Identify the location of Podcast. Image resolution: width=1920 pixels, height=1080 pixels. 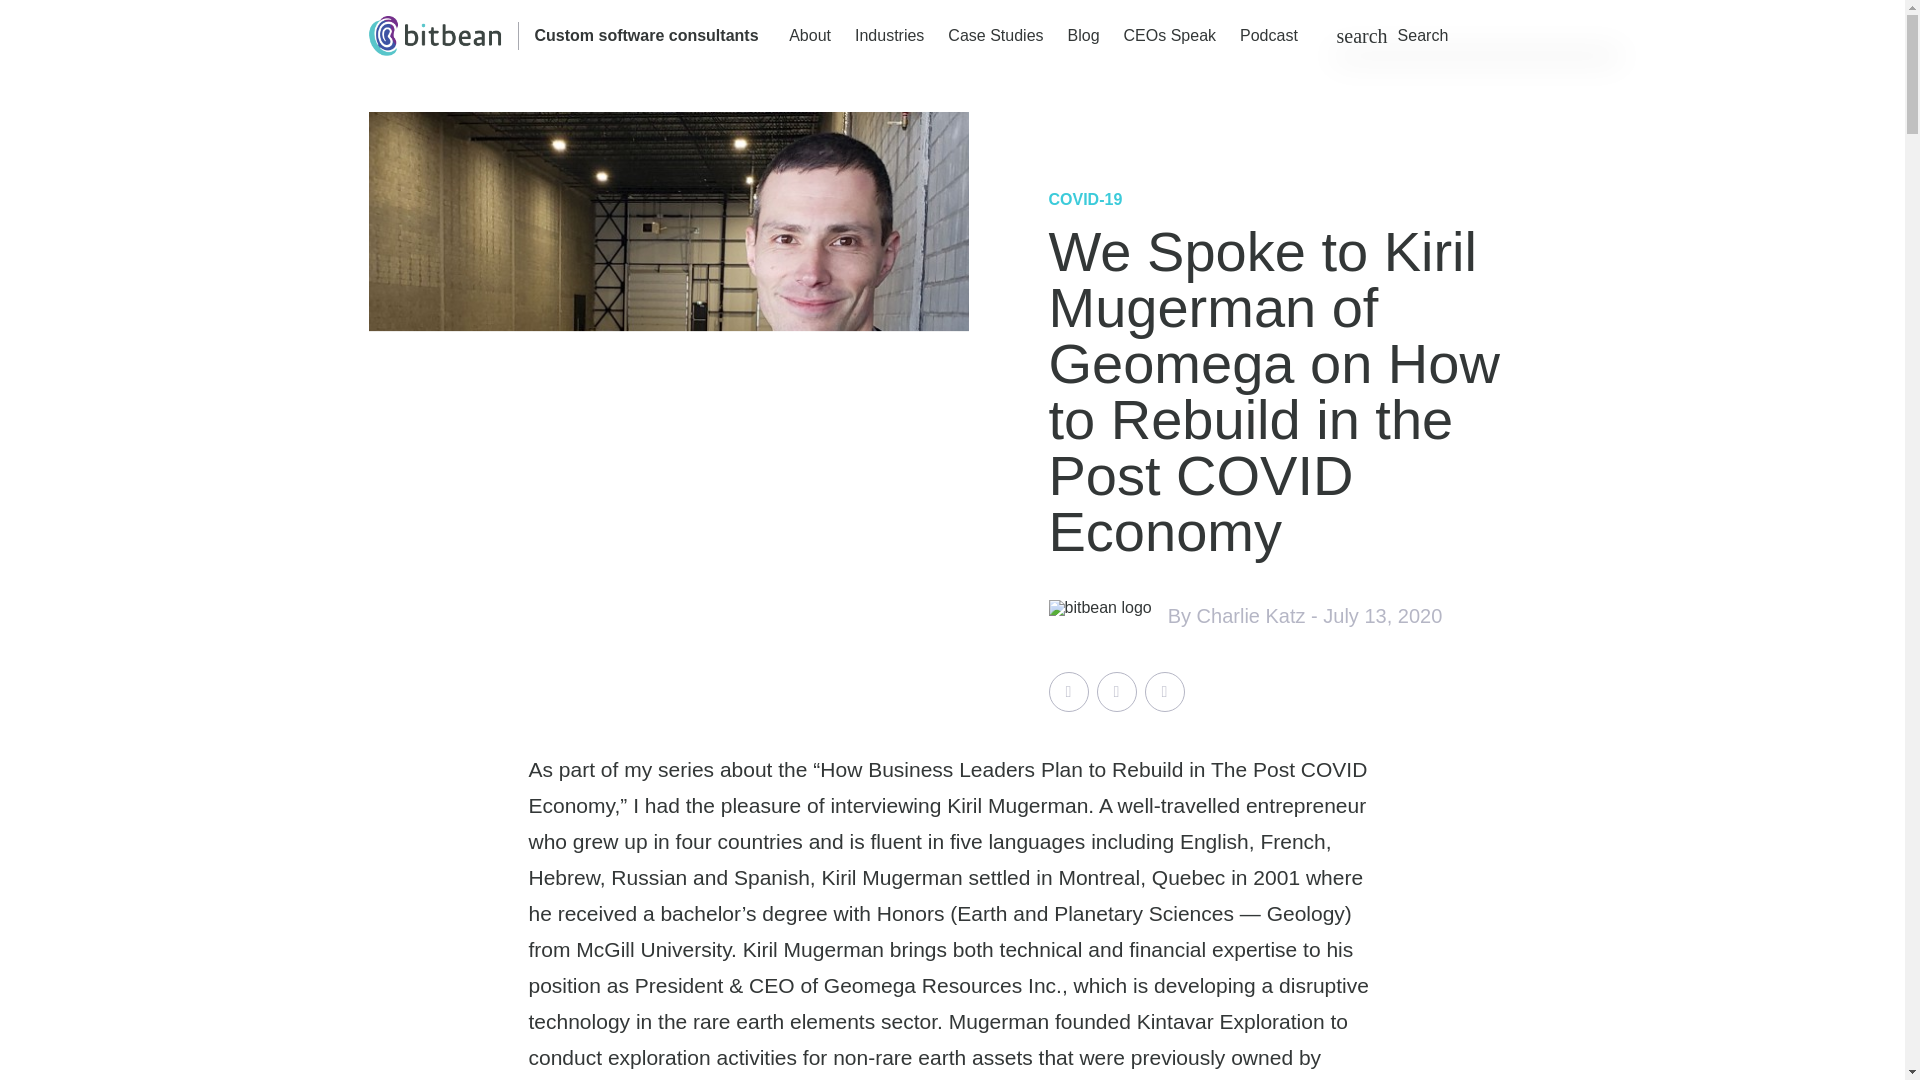
(1268, 36).